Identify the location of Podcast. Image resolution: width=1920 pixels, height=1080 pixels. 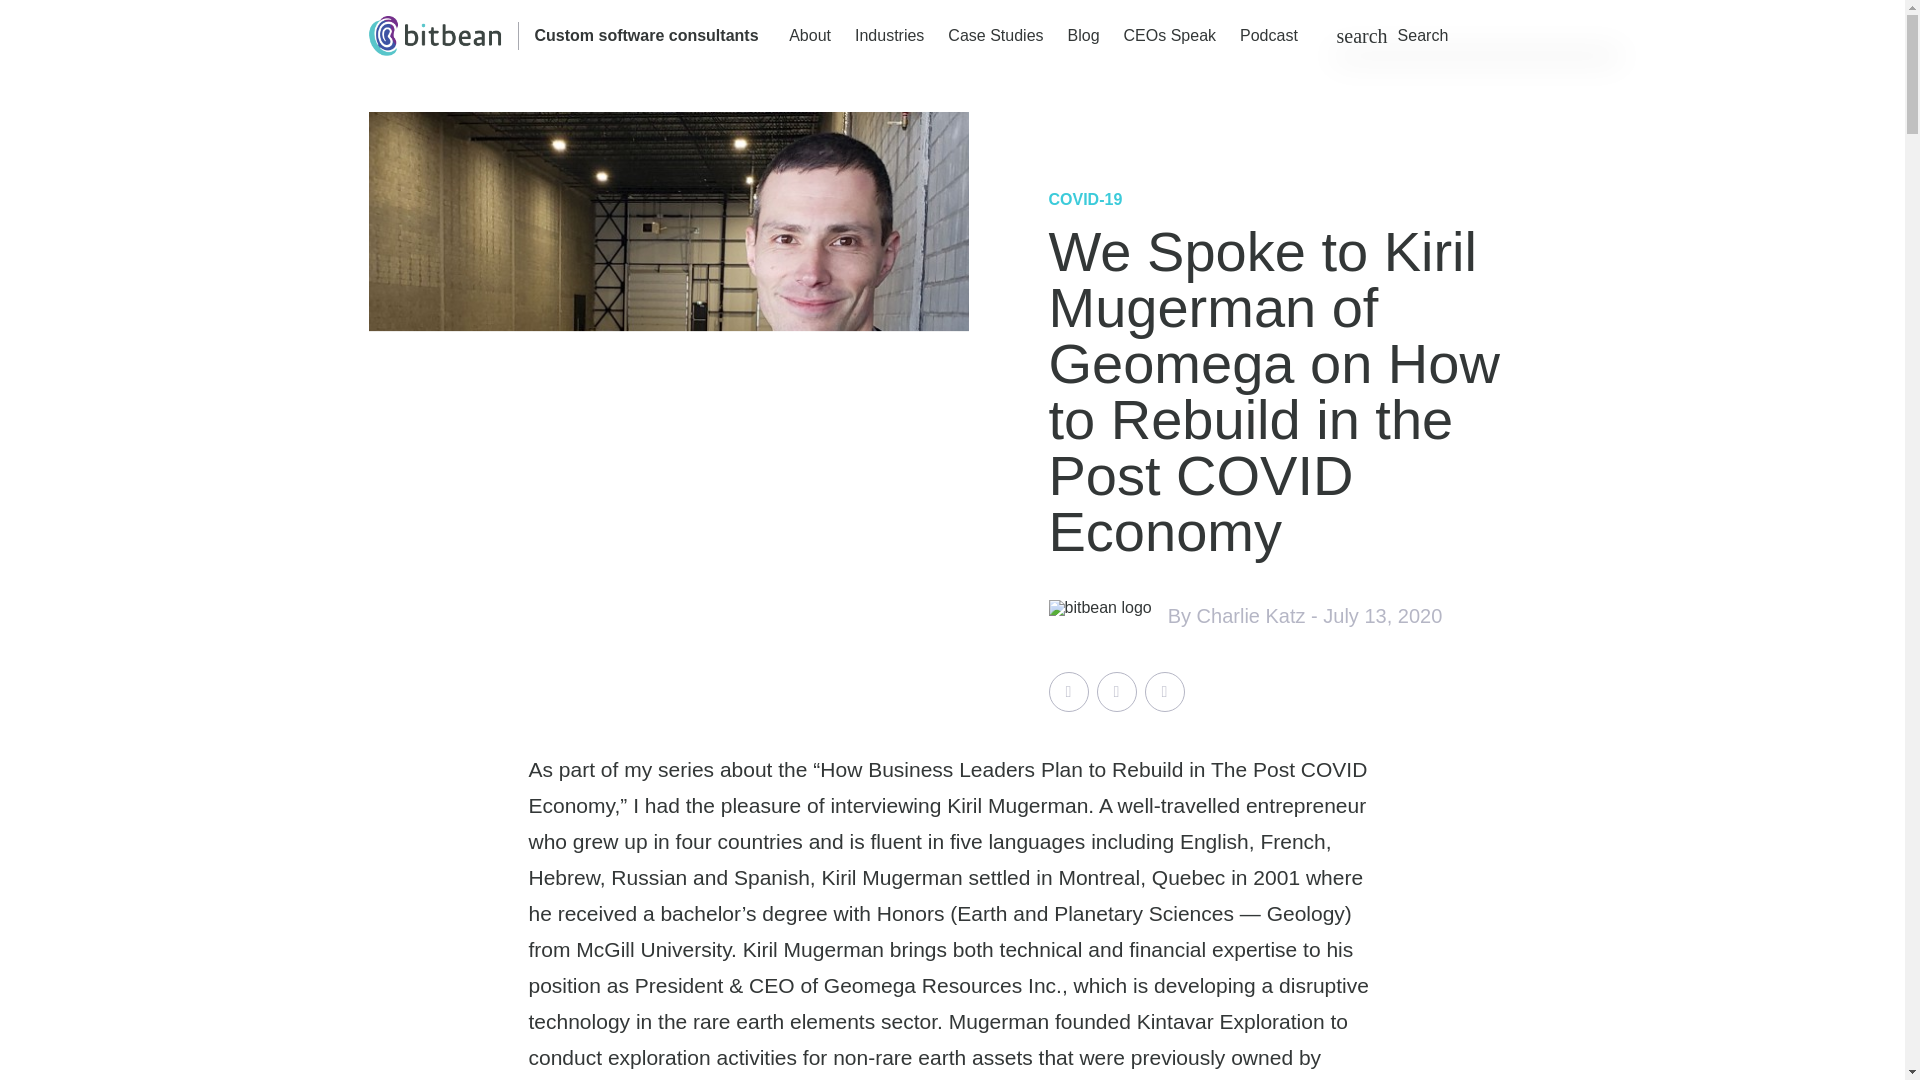
(1268, 36).